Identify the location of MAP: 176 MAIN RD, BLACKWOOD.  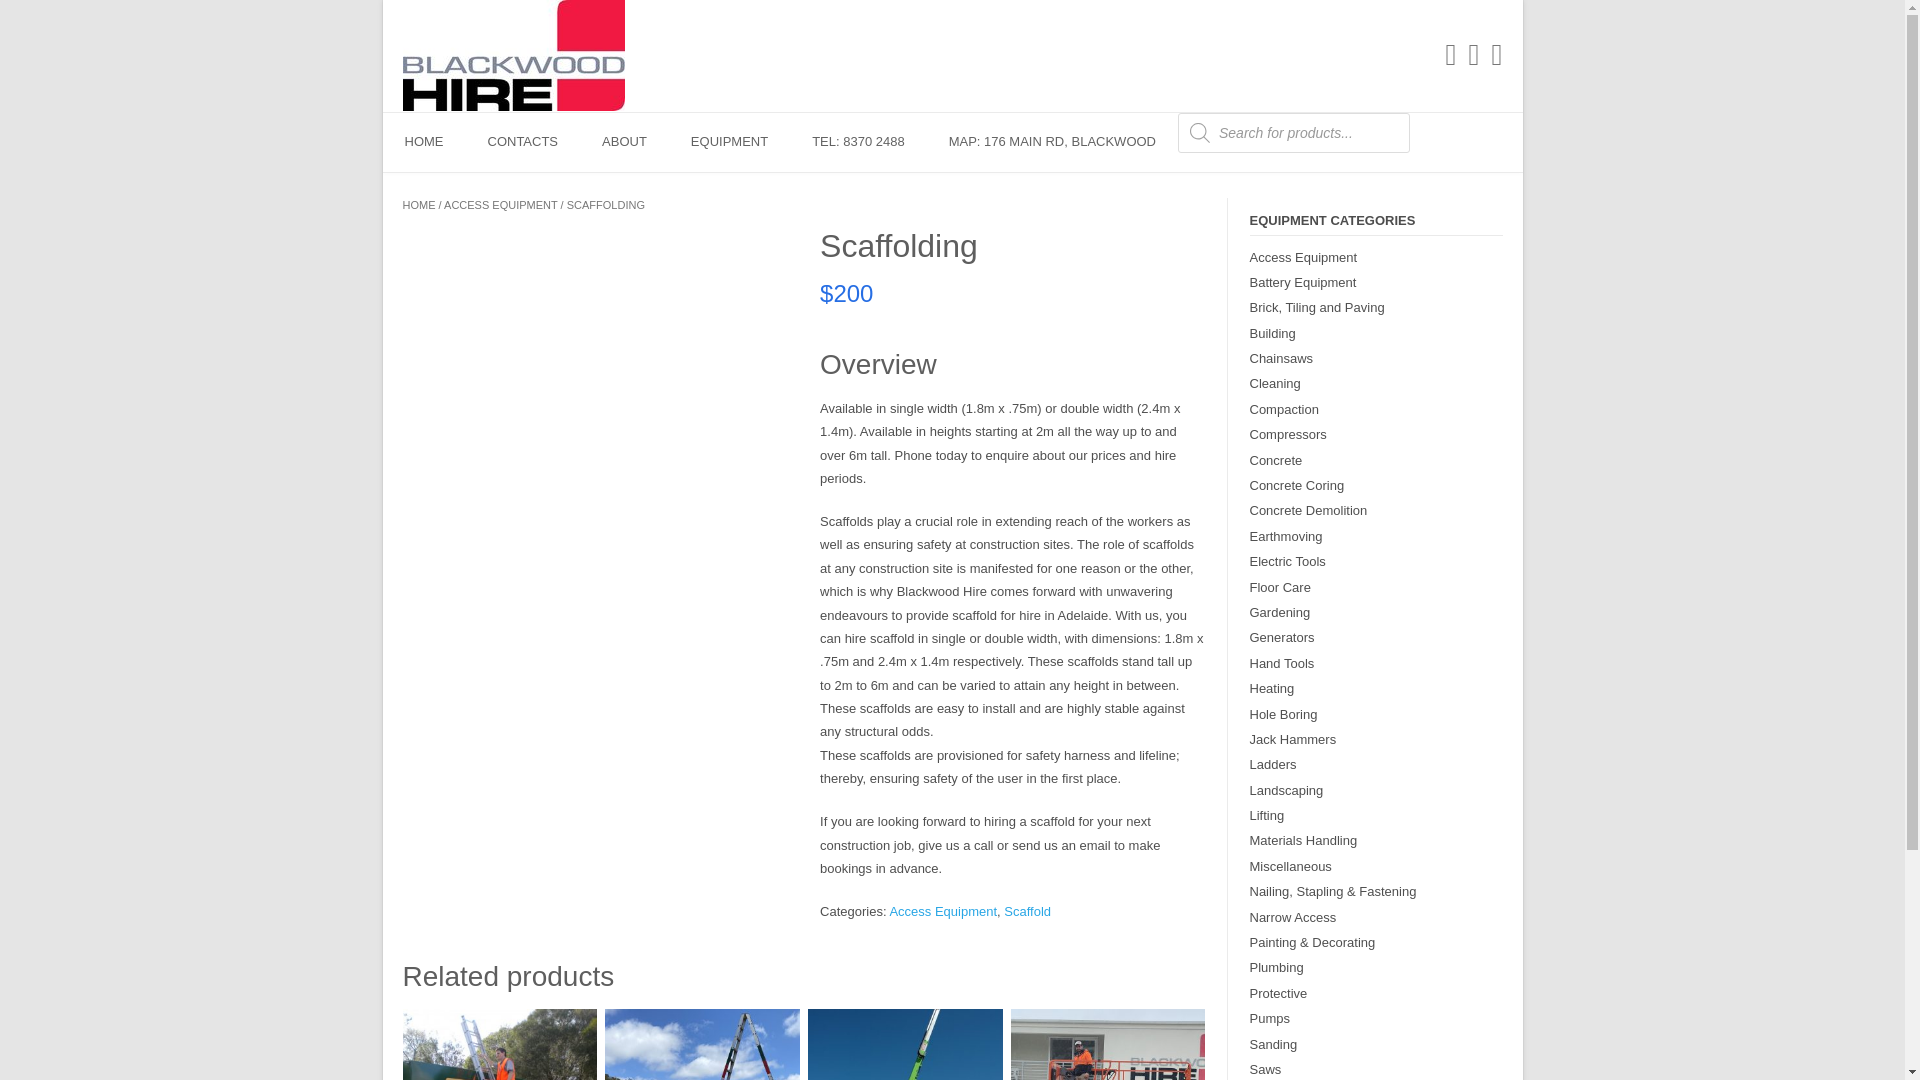
(1052, 142).